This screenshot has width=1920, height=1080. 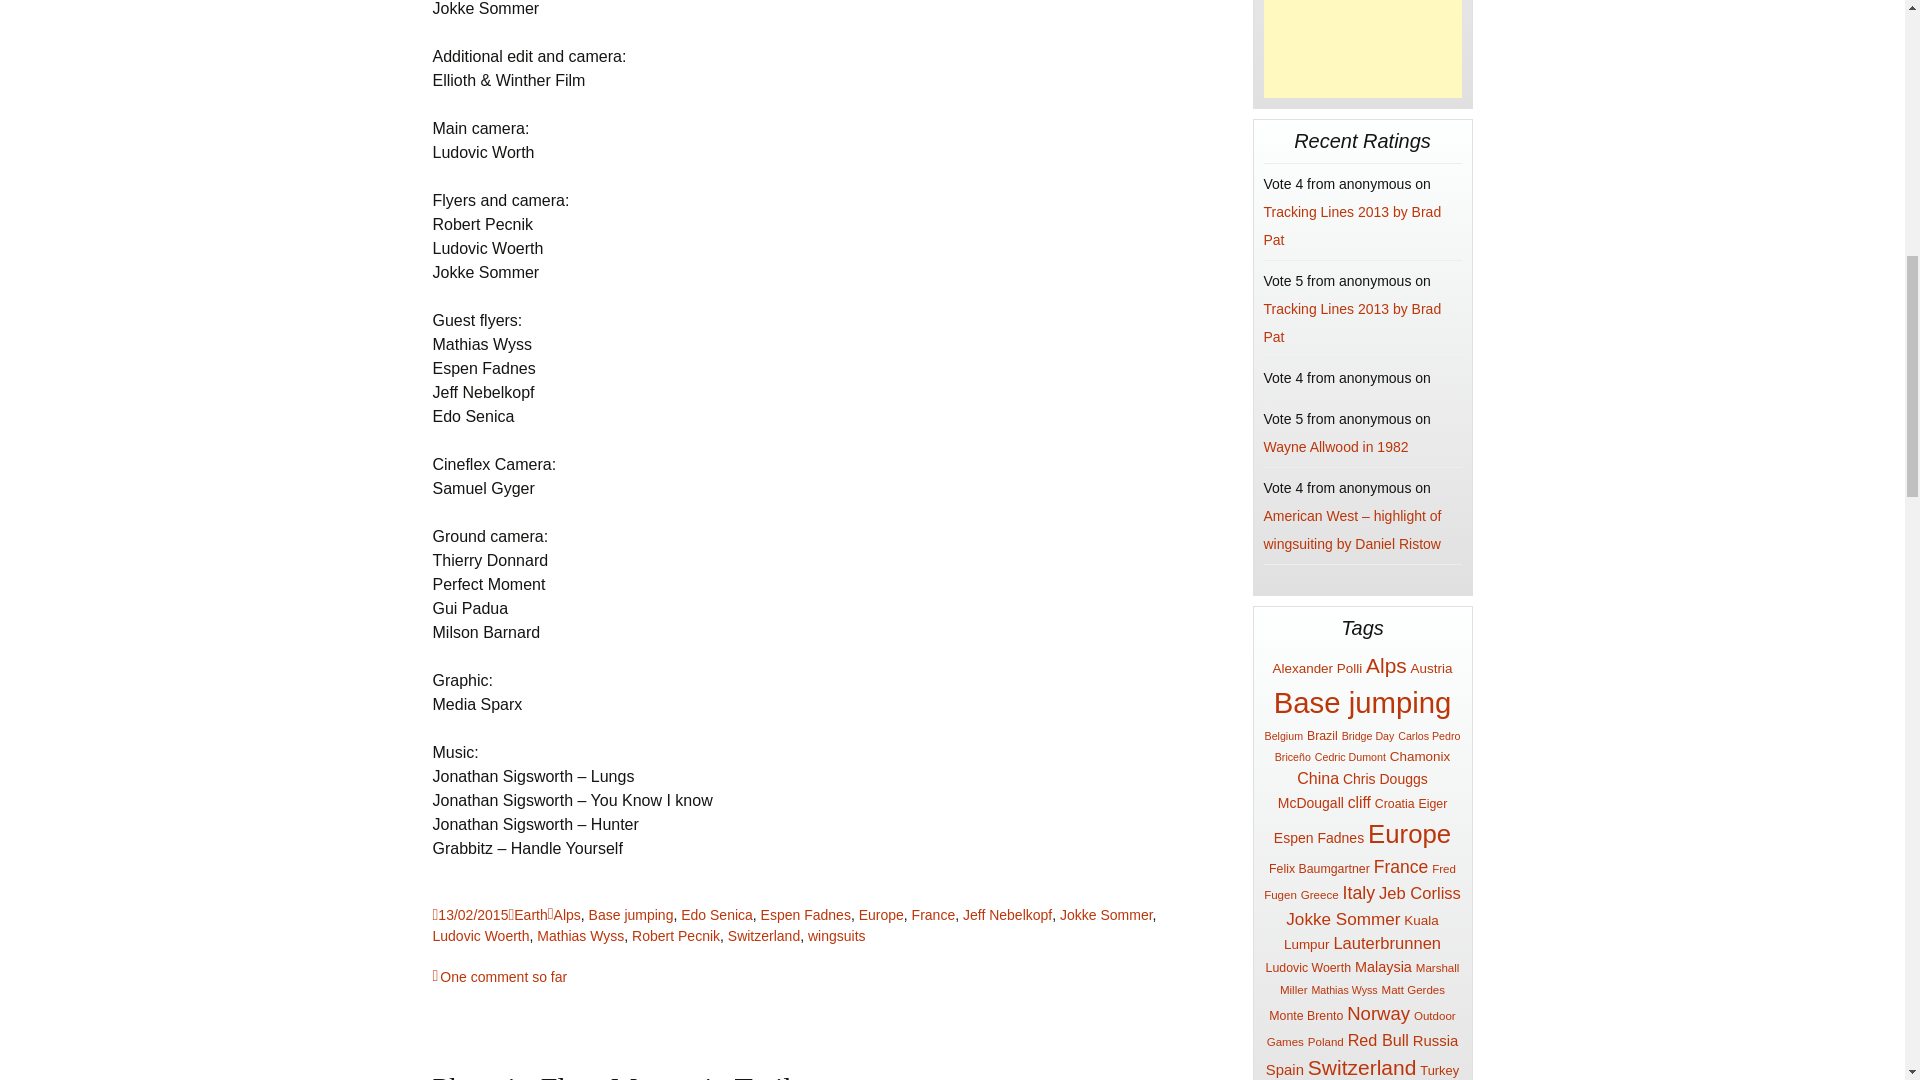 I want to click on Earth, so click(x=528, y=915).